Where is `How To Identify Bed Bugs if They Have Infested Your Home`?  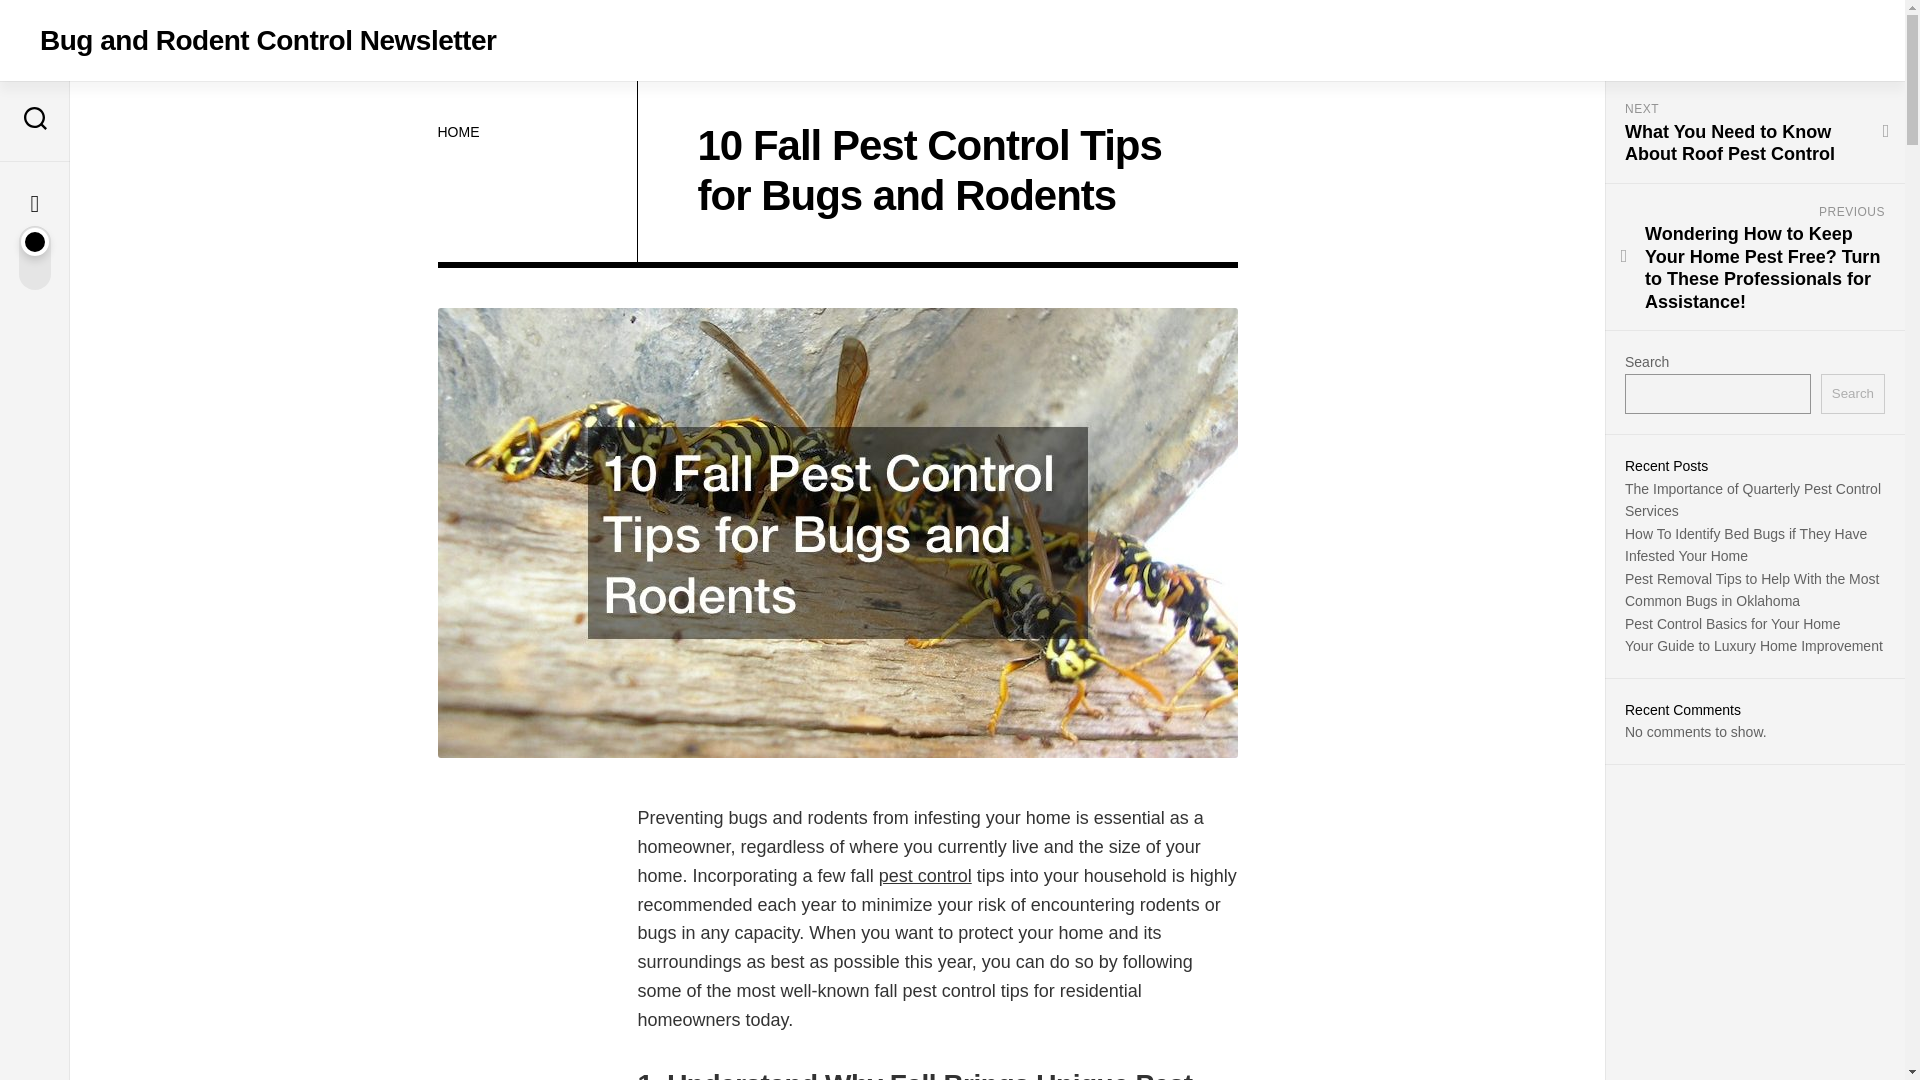
How To Identify Bed Bugs if They Have Infested Your Home is located at coordinates (1745, 544).